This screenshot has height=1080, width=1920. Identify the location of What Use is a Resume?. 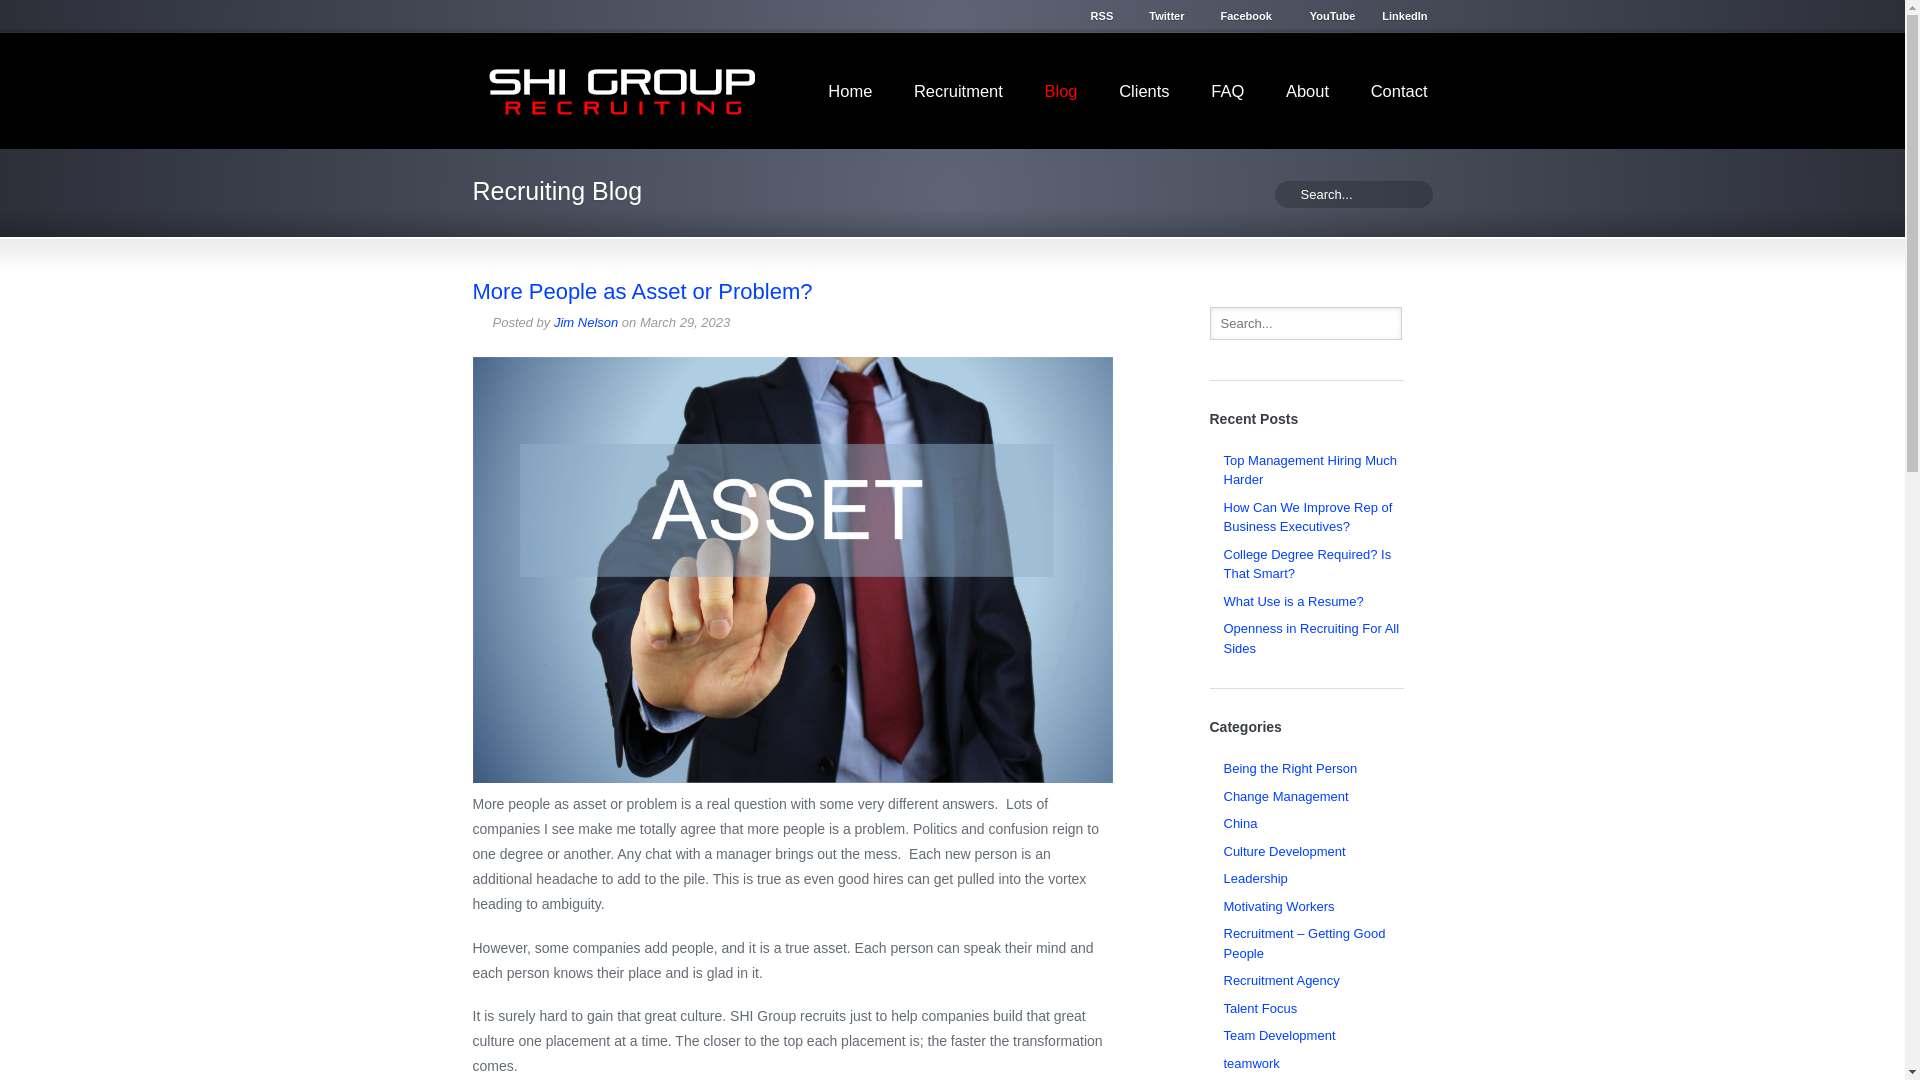
(1294, 602).